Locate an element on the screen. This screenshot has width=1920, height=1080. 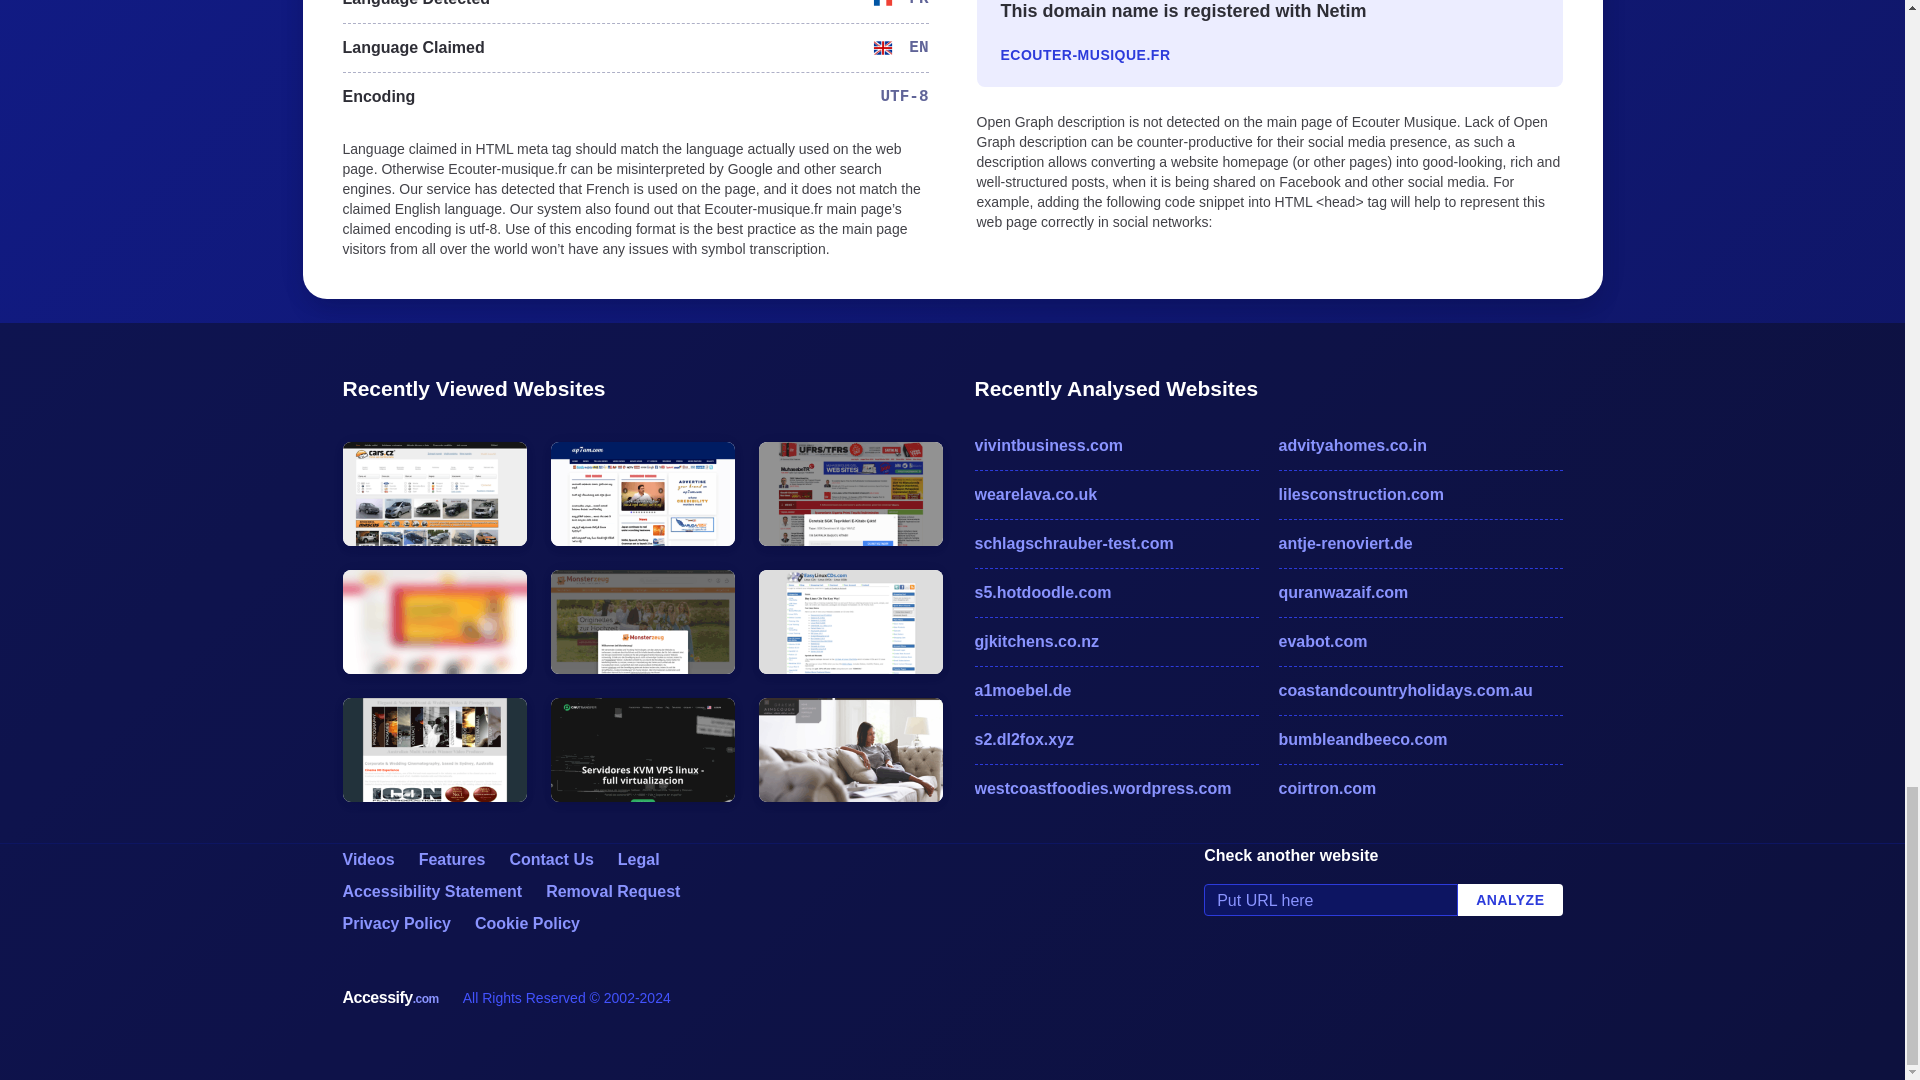
vivintbusiness.com is located at coordinates (1115, 446).